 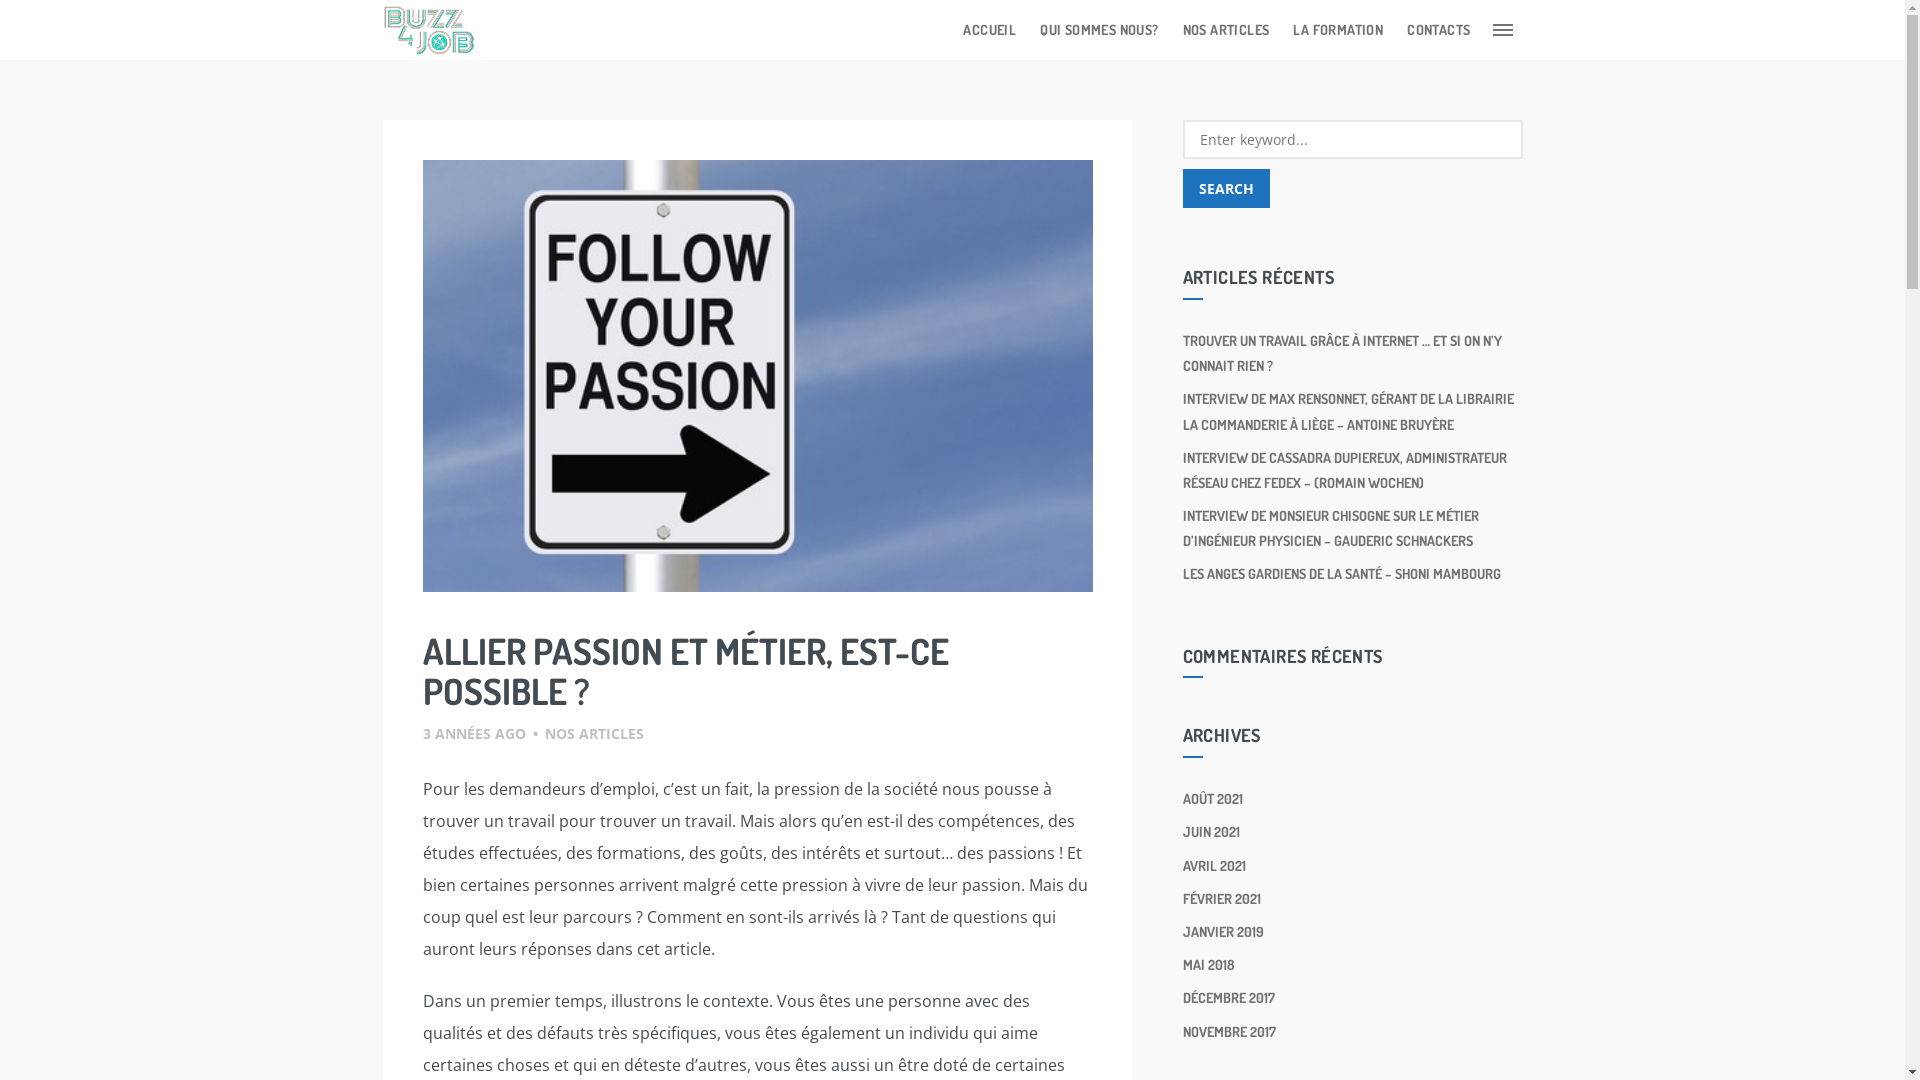 I want to click on CONTACTS, so click(x=1438, y=30).